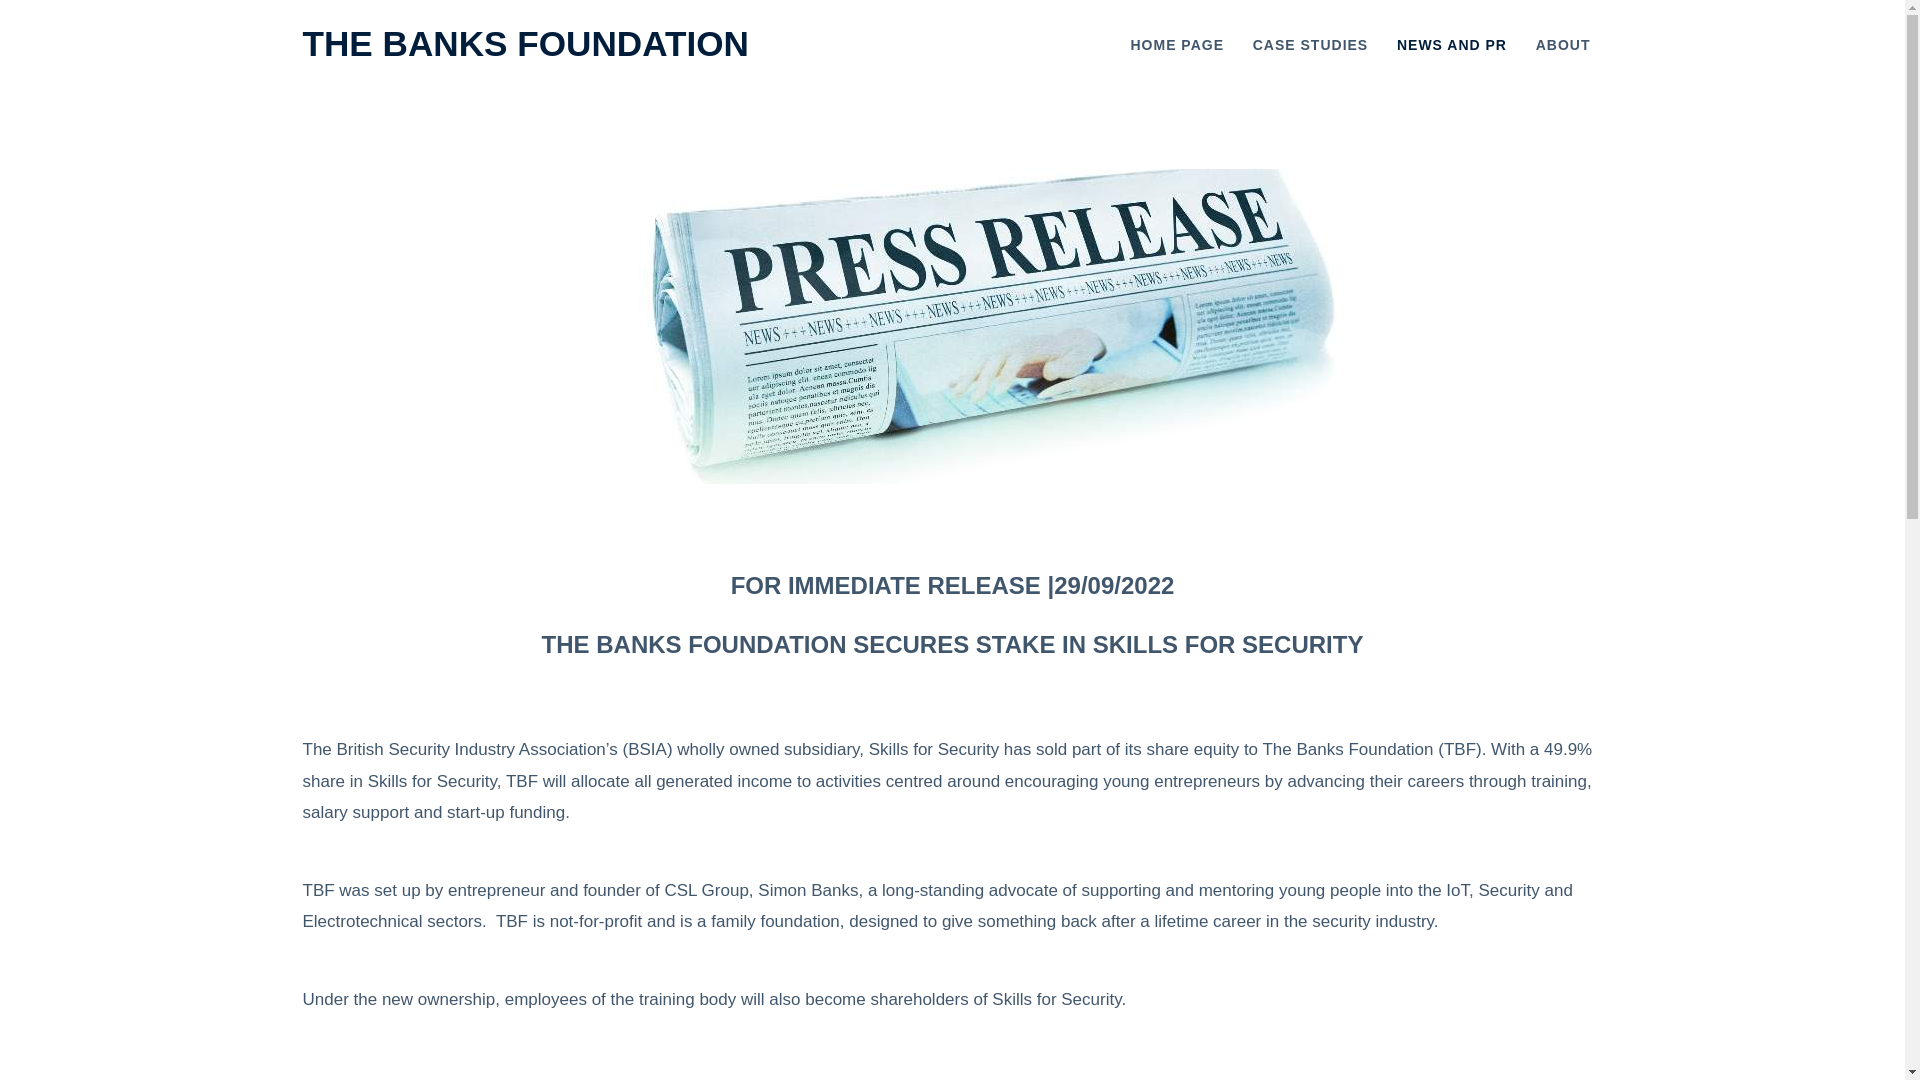 The image size is (1920, 1080). Describe the element at coordinates (1176, 45) in the screenshot. I see `HOME PAGE` at that location.